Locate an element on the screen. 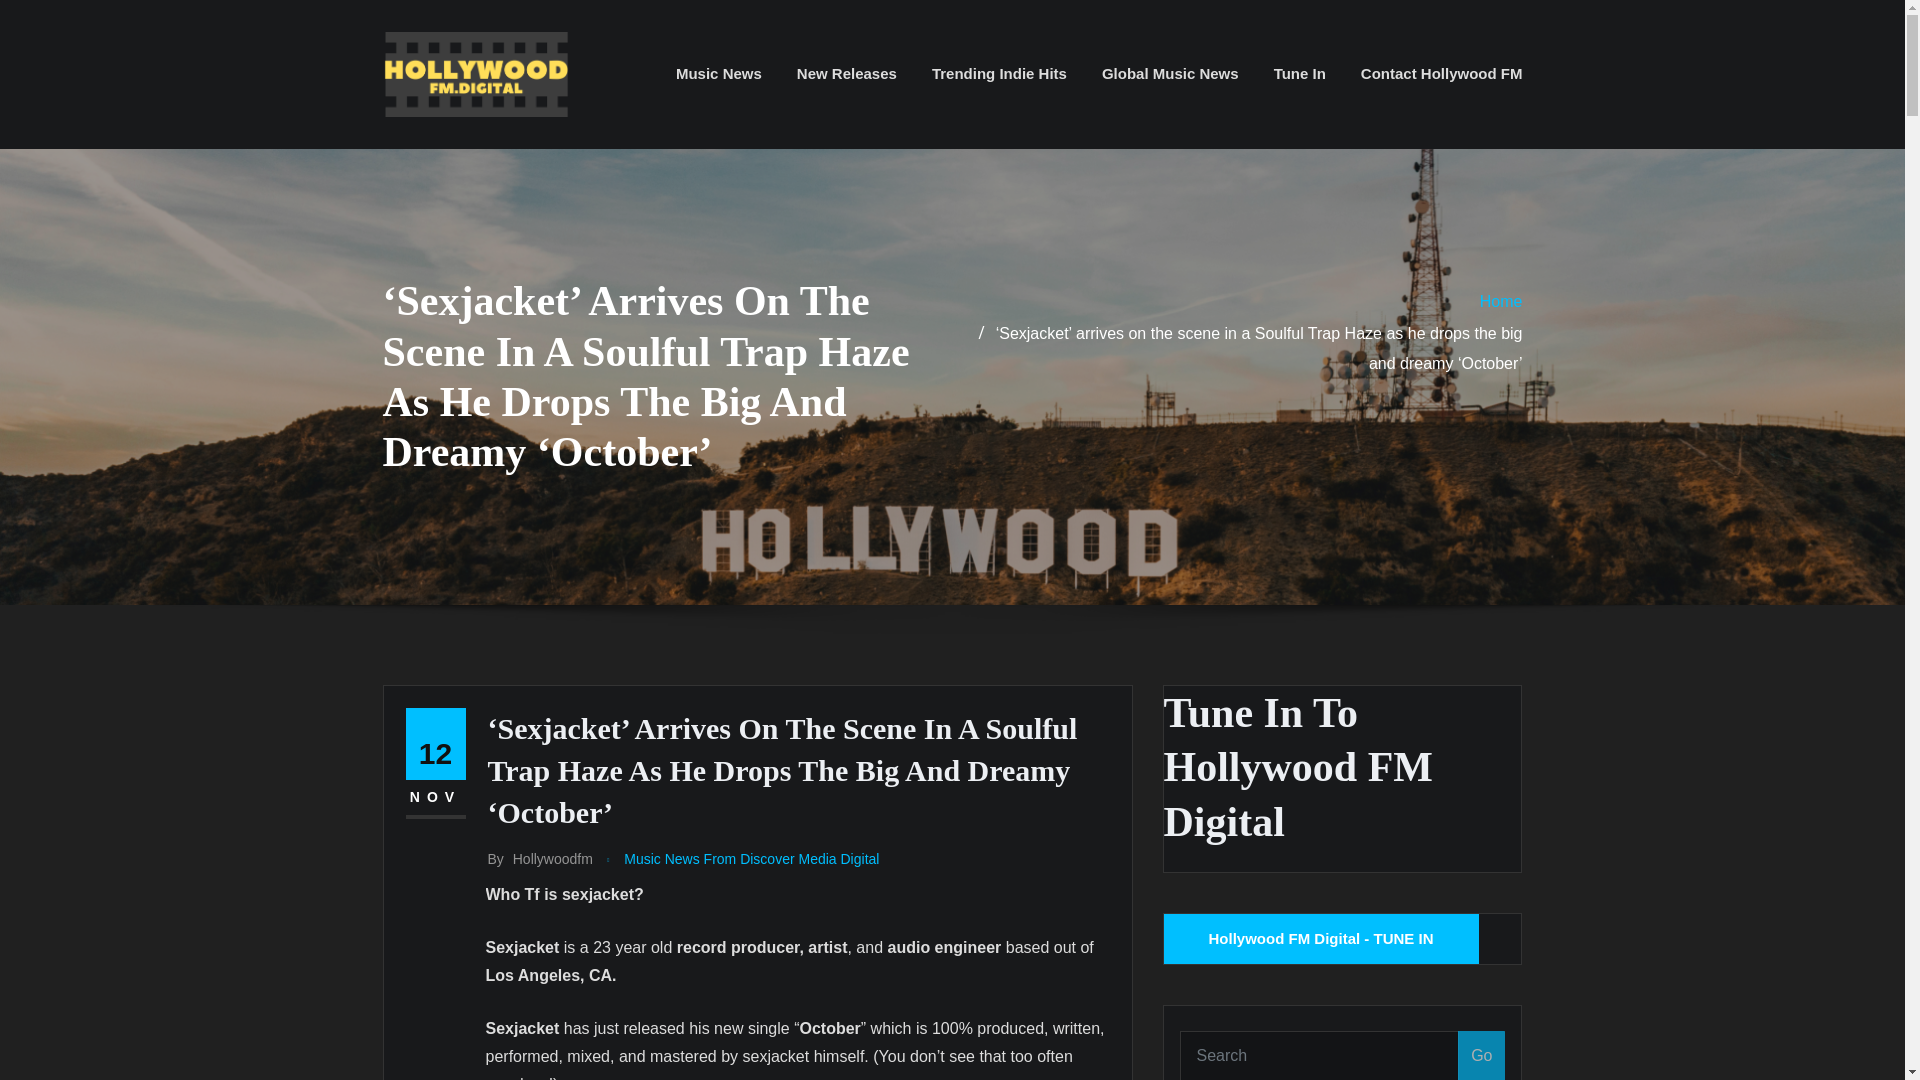  New Releases is located at coordinates (846, 74).